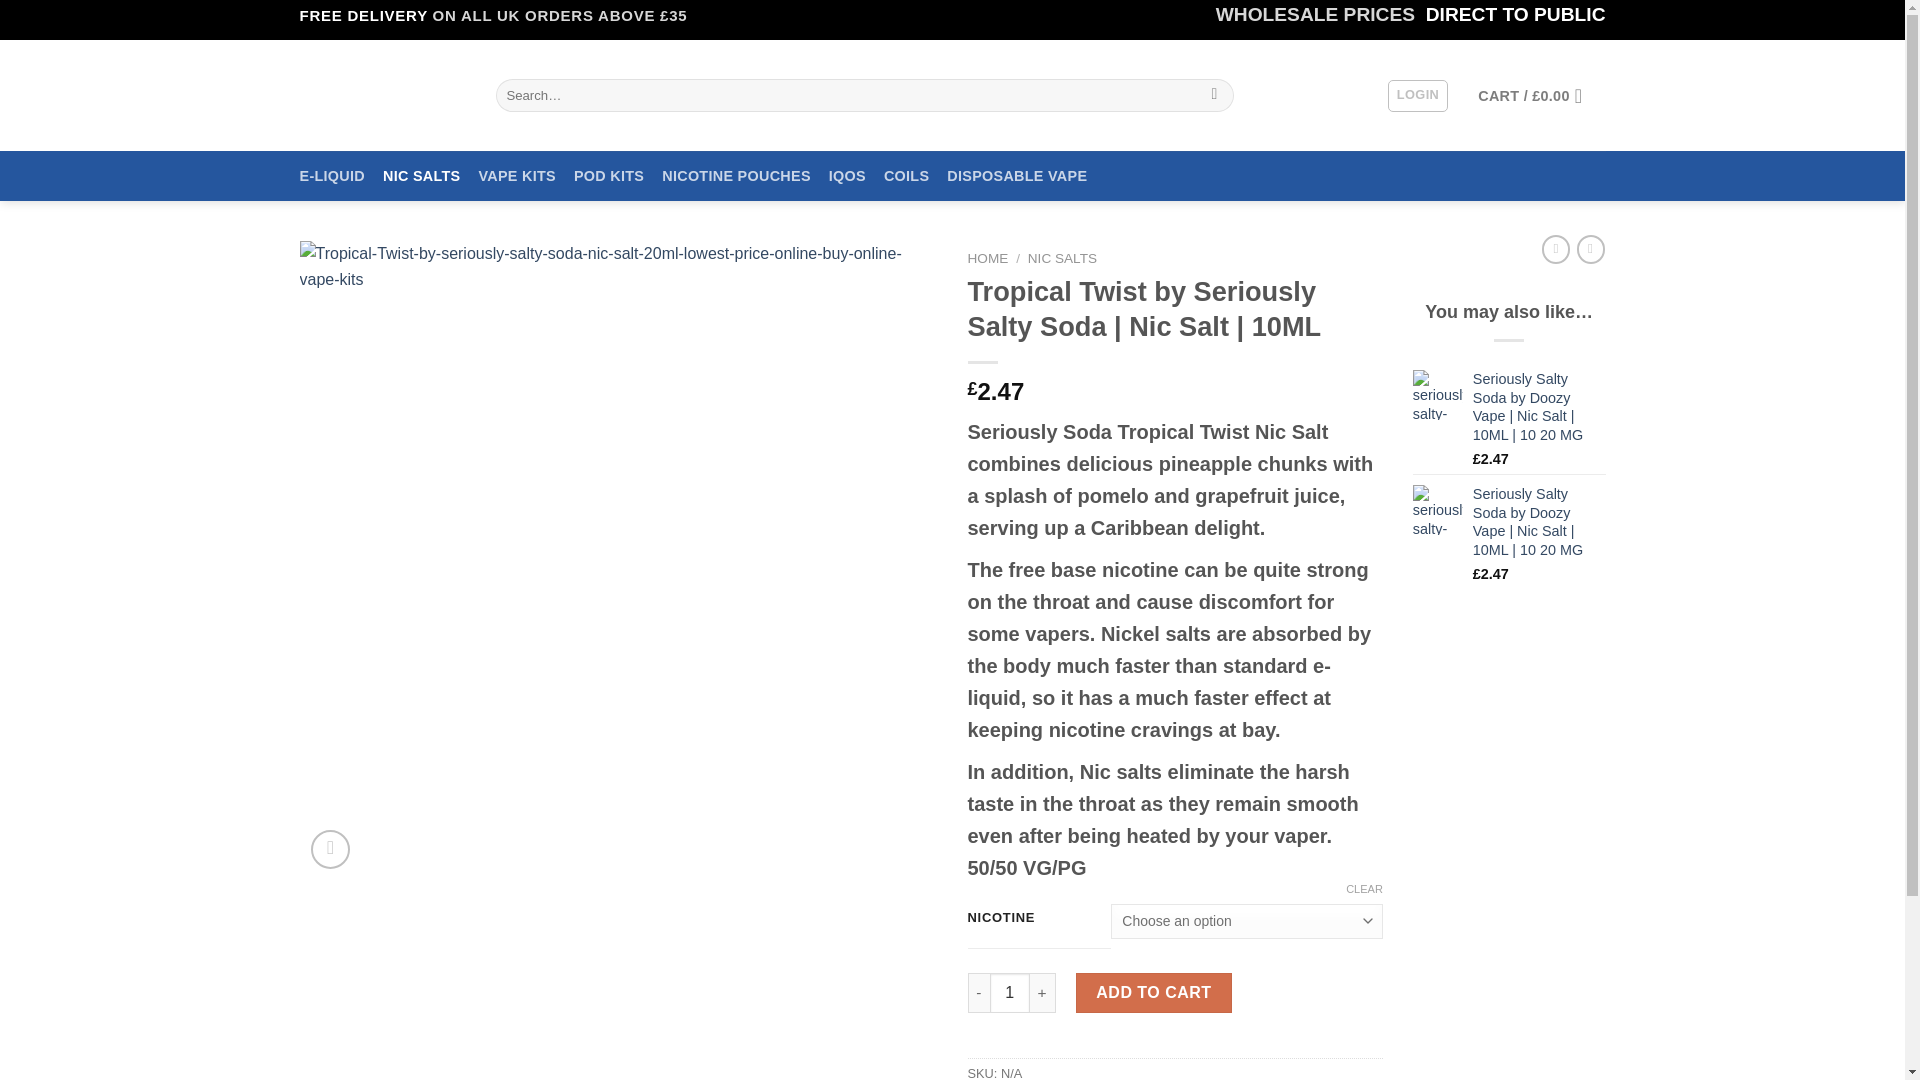 The height and width of the screenshot is (1080, 1920). Describe the element at coordinates (330, 850) in the screenshot. I see `Zoom` at that location.